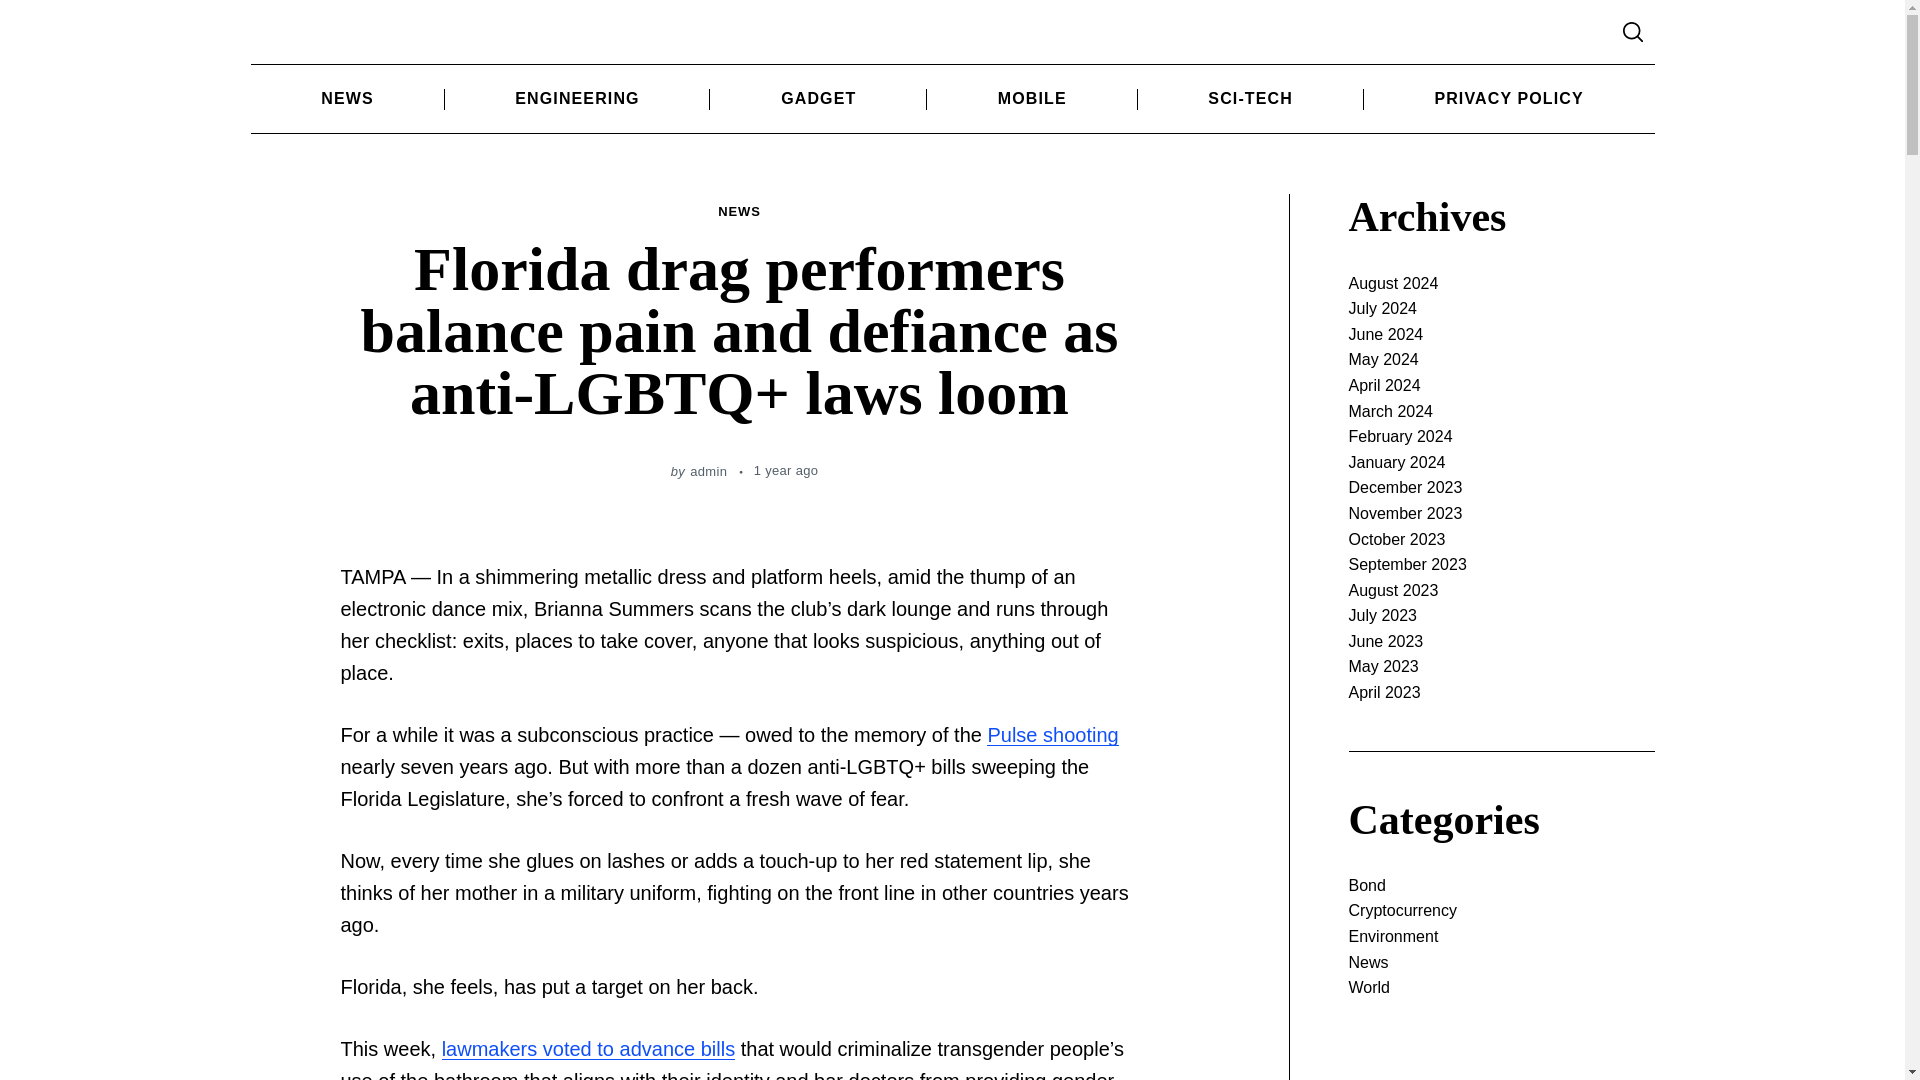  What do you see at coordinates (739, 212) in the screenshot?
I see `NEWS` at bounding box center [739, 212].